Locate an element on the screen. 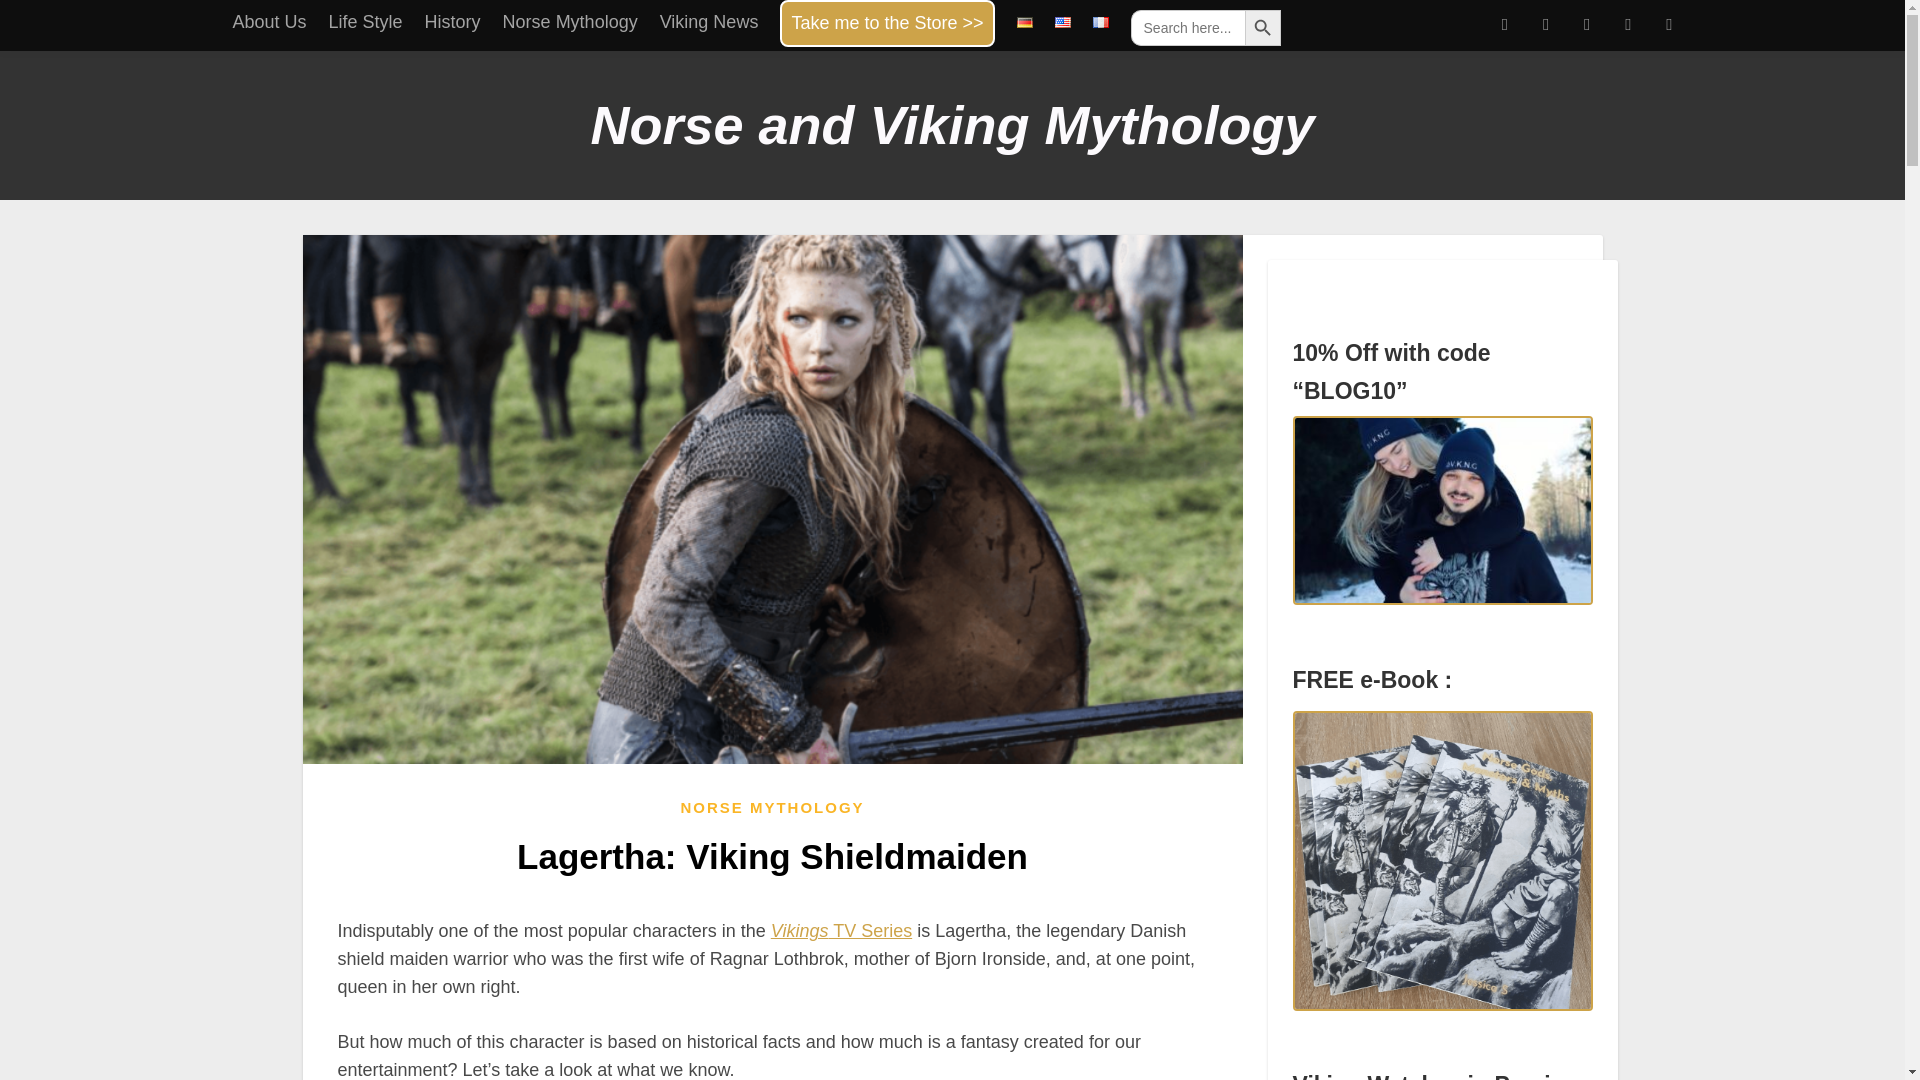 The width and height of the screenshot is (1920, 1080). Life Style is located at coordinates (366, 17).